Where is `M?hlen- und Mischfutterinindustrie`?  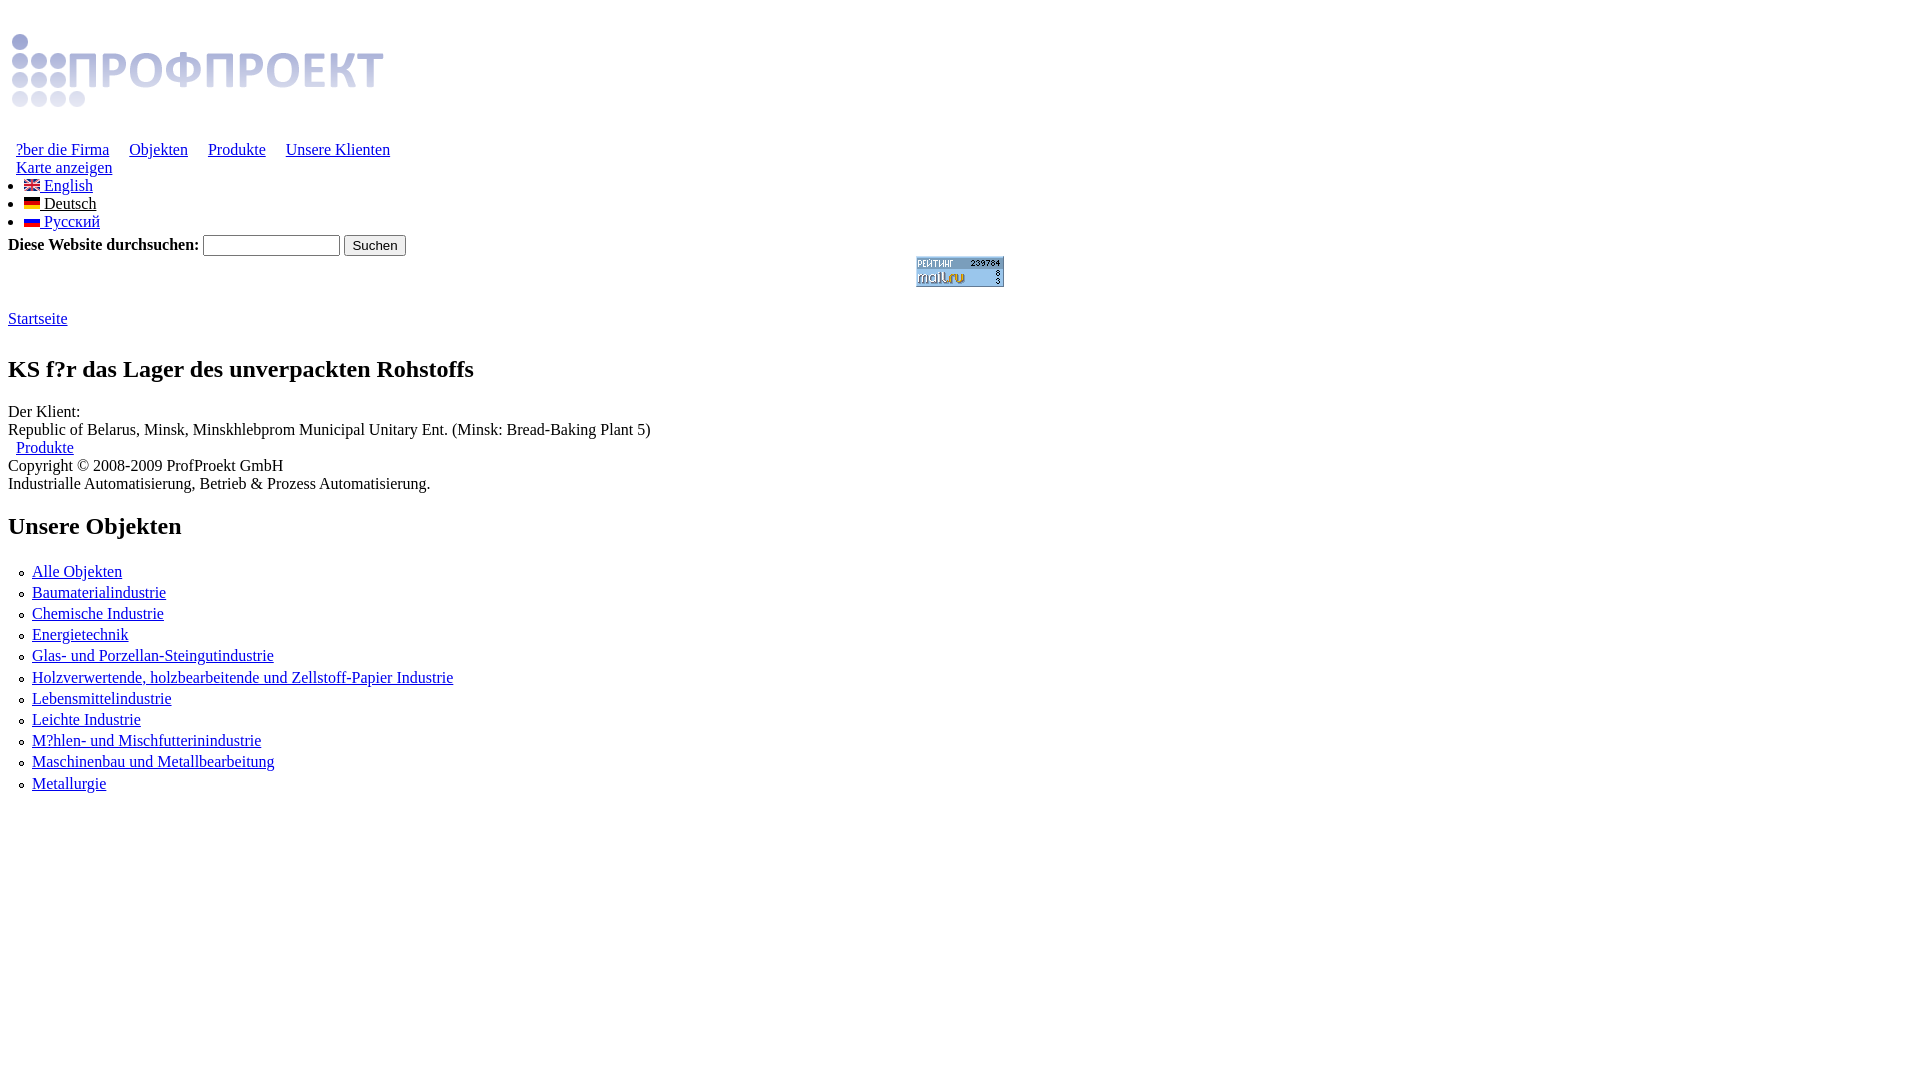
M?hlen- und Mischfutterinindustrie is located at coordinates (146, 740).